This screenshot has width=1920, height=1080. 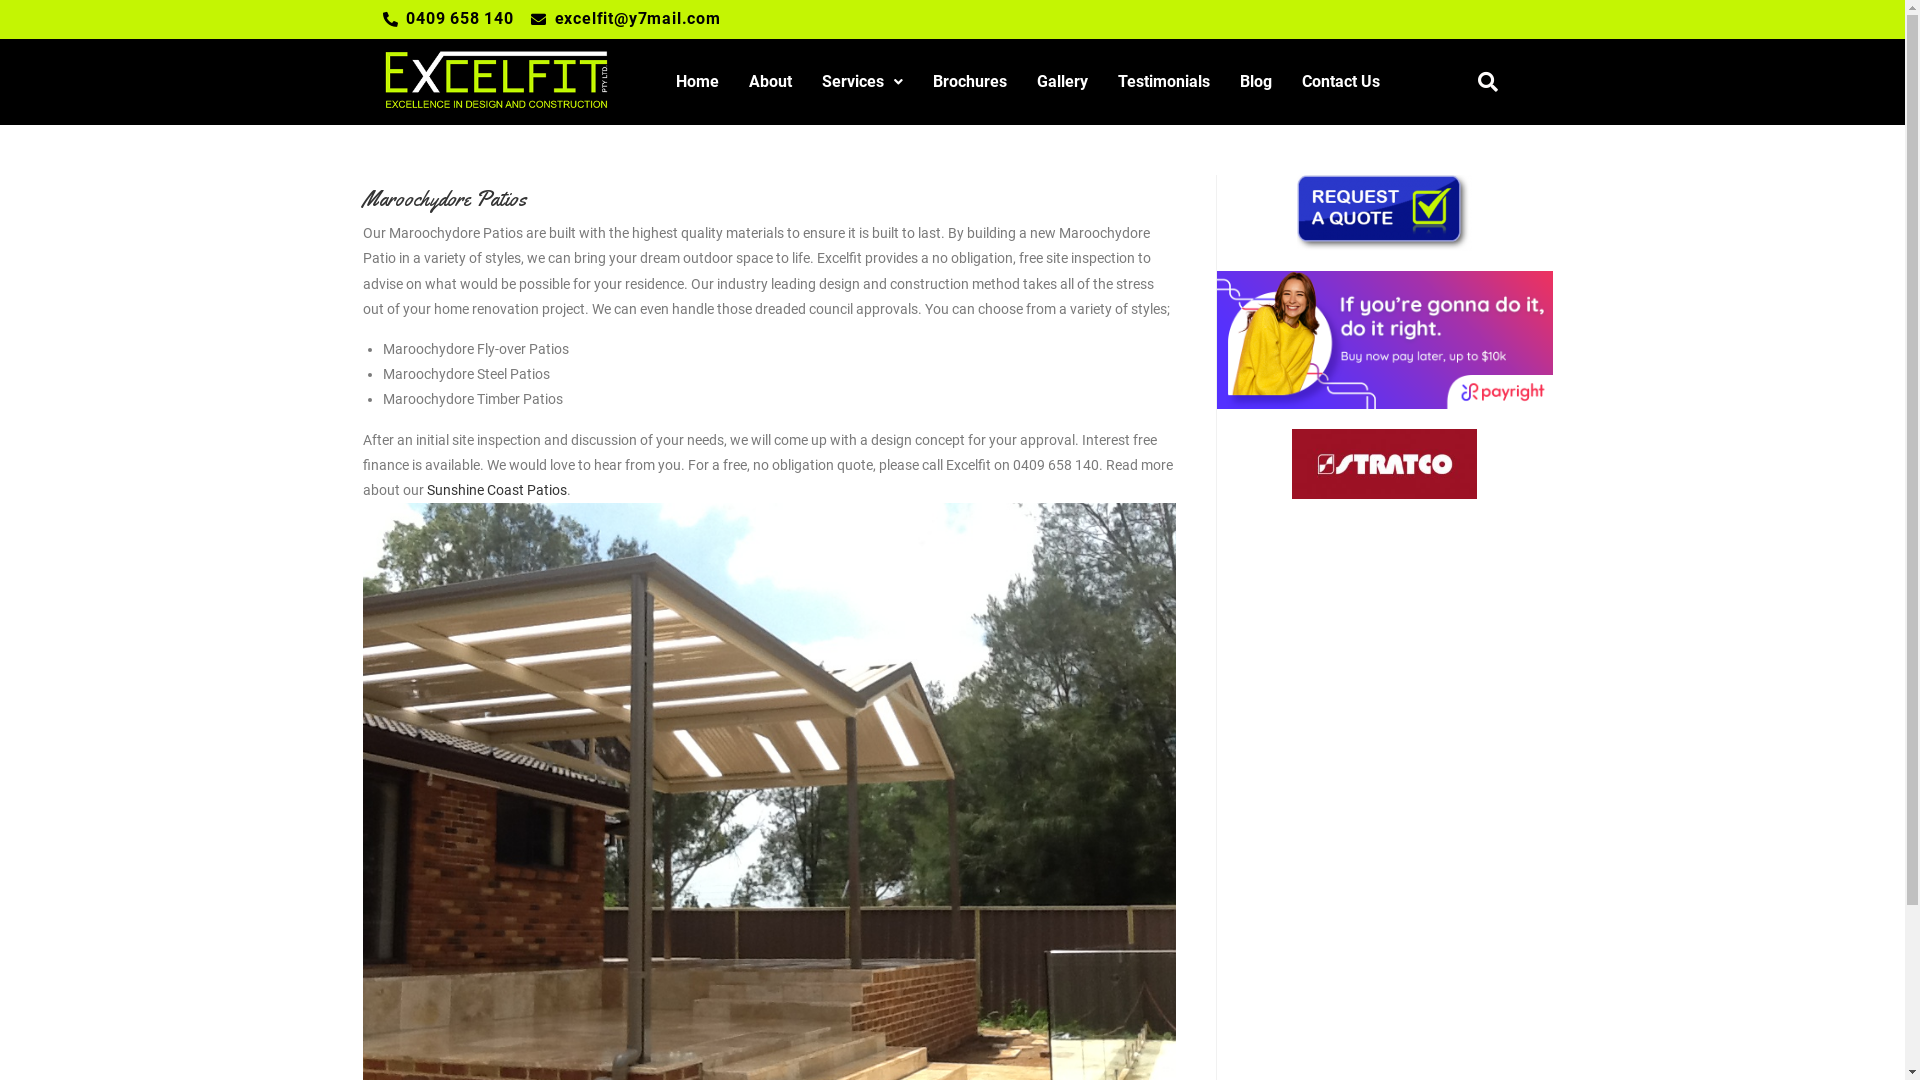 What do you see at coordinates (970, 82) in the screenshot?
I see `Brochures` at bounding box center [970, 82].